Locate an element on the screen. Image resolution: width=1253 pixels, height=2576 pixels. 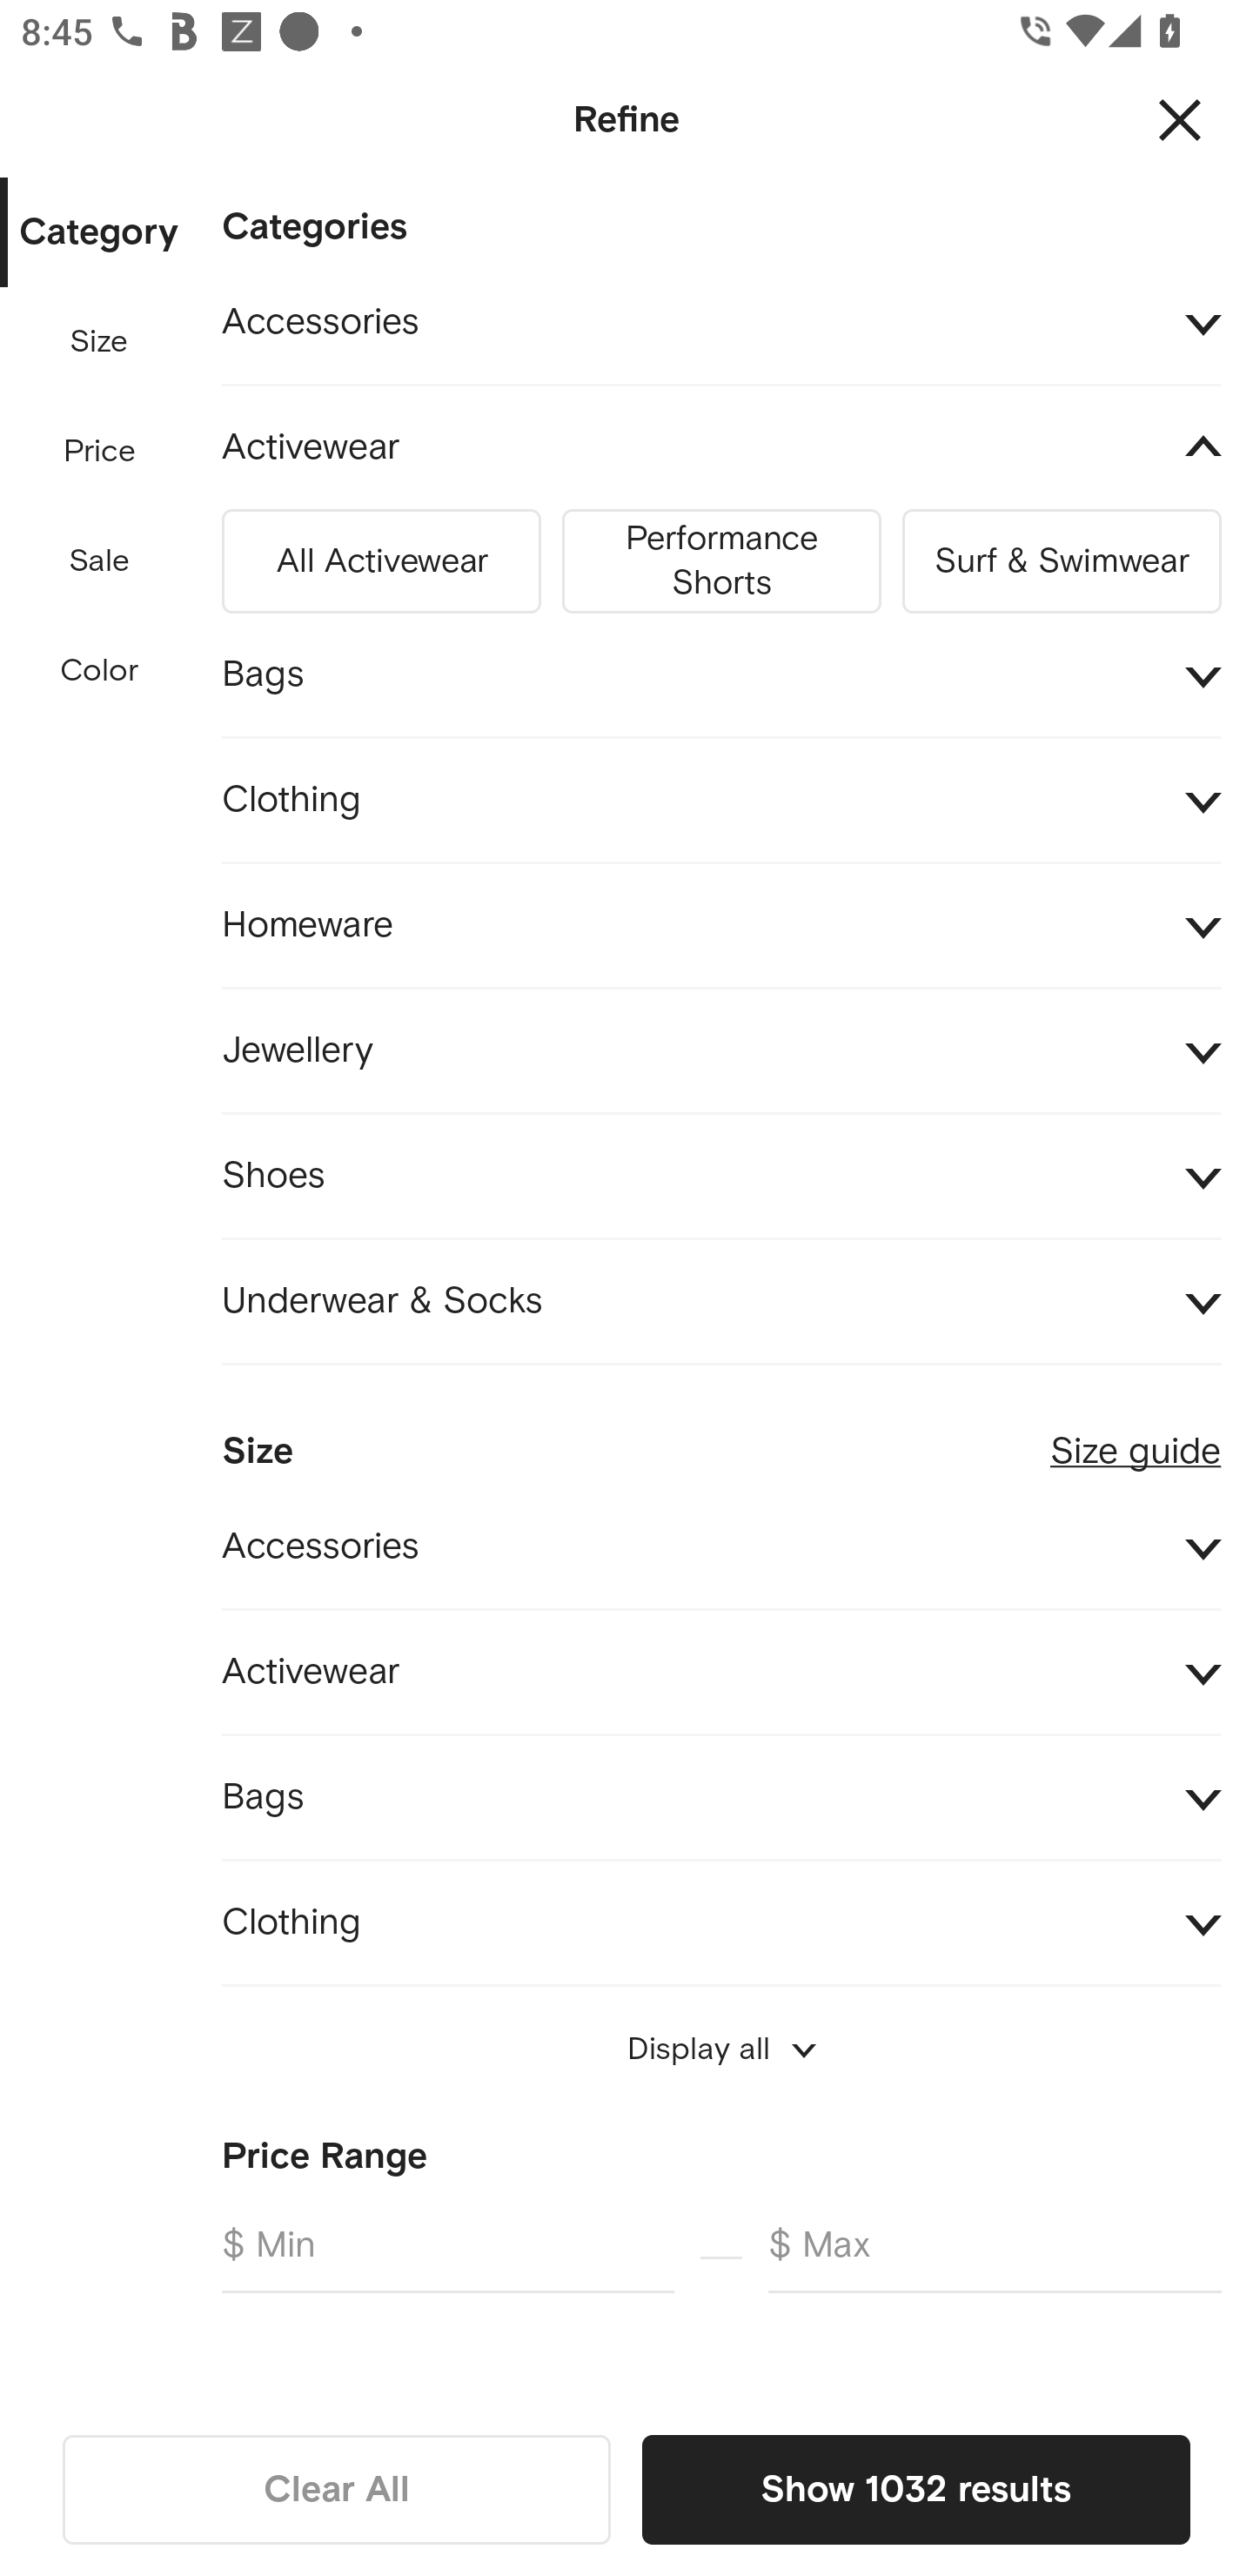
$ Min is located at coordinates (447, 2257).